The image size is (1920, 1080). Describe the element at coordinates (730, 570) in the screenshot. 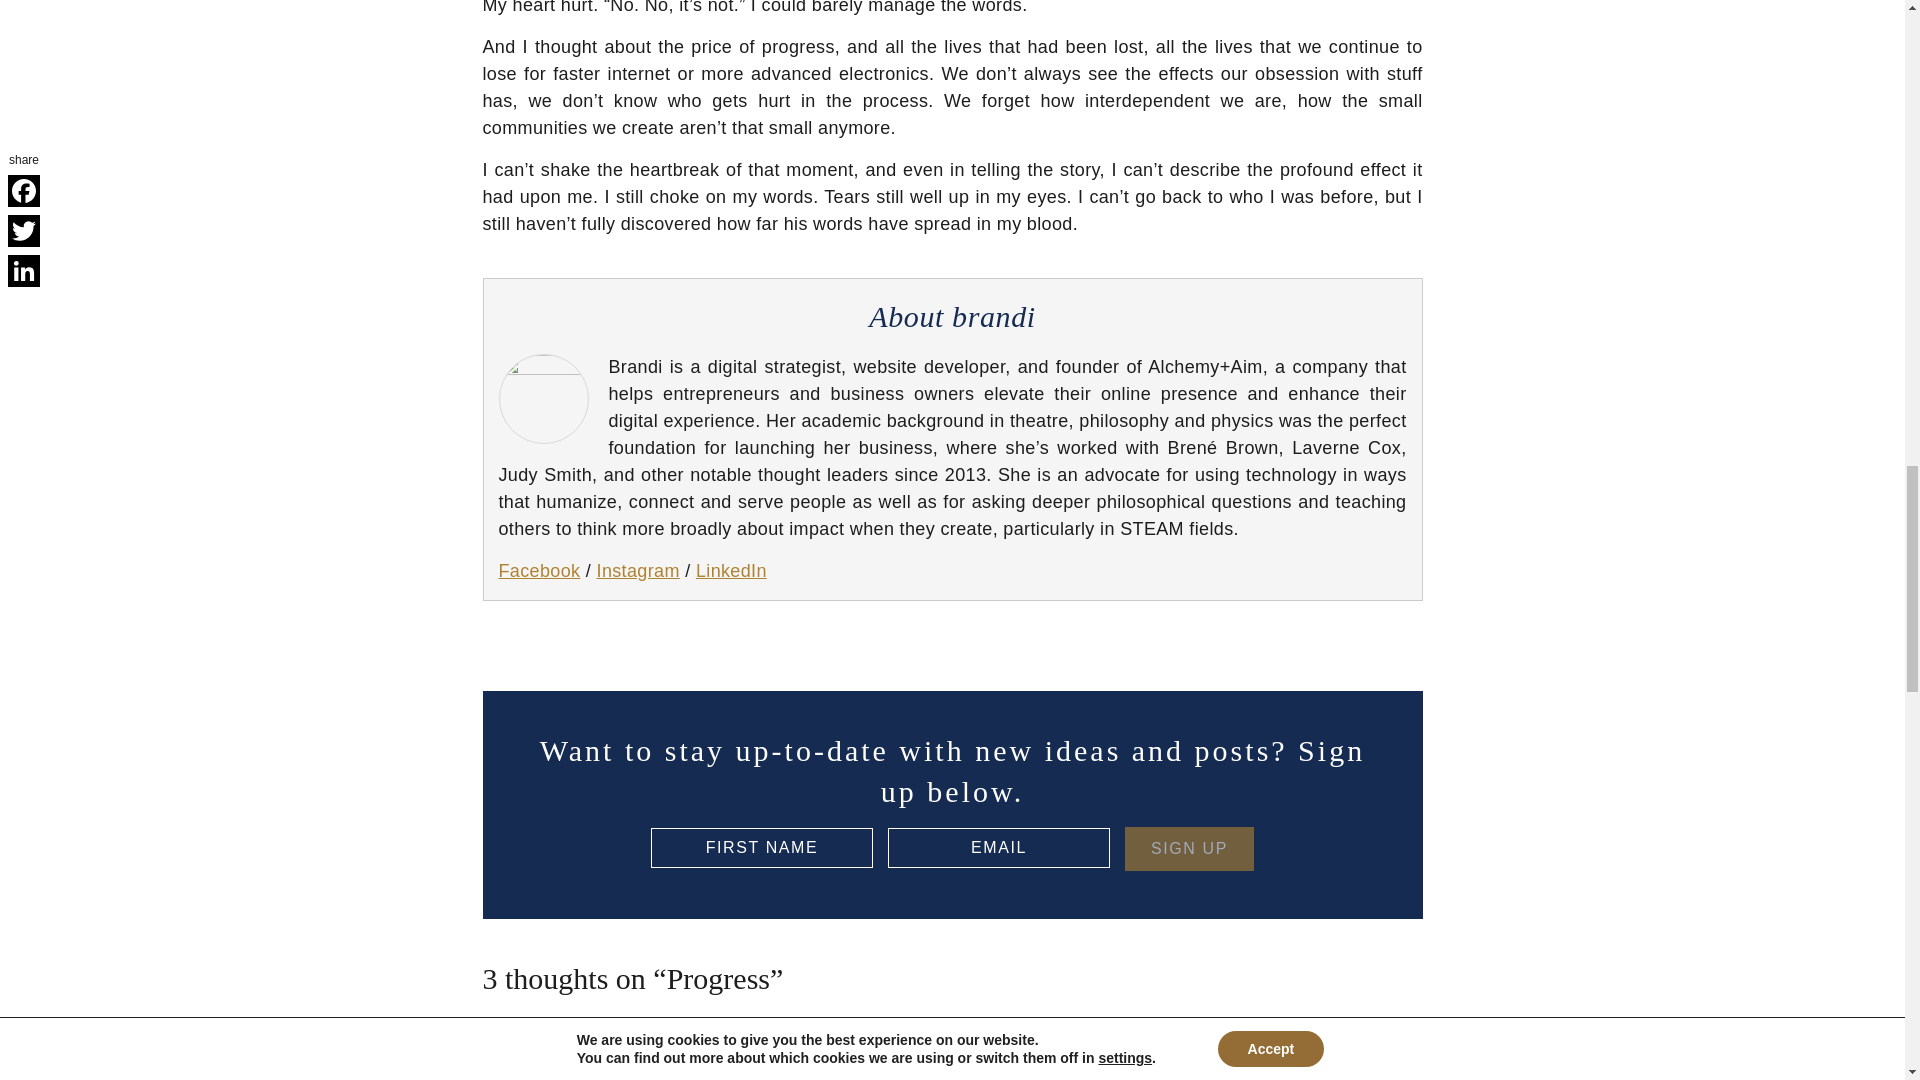

I see `LinkedIn` at that location.